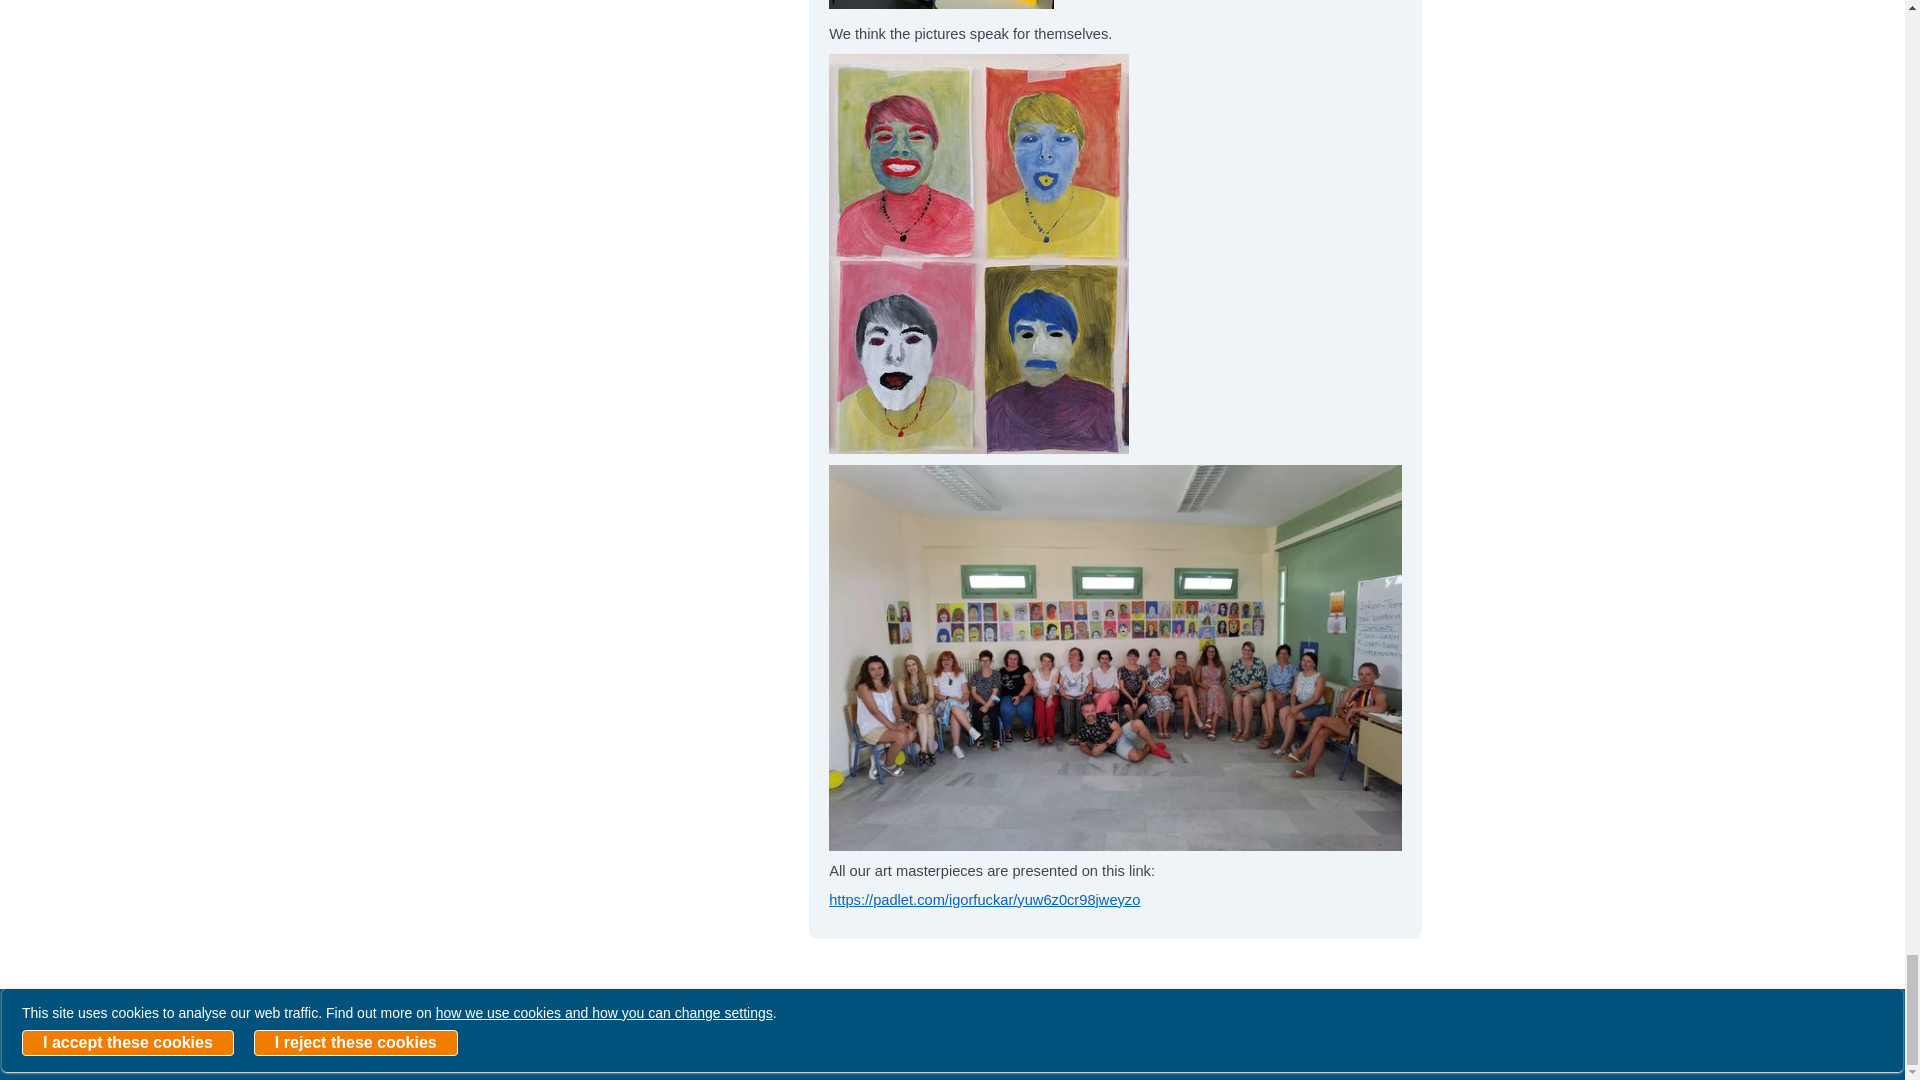 The height and width of the screenshot is (1080, 1920). I want to click on Support, so click(883, 1037).